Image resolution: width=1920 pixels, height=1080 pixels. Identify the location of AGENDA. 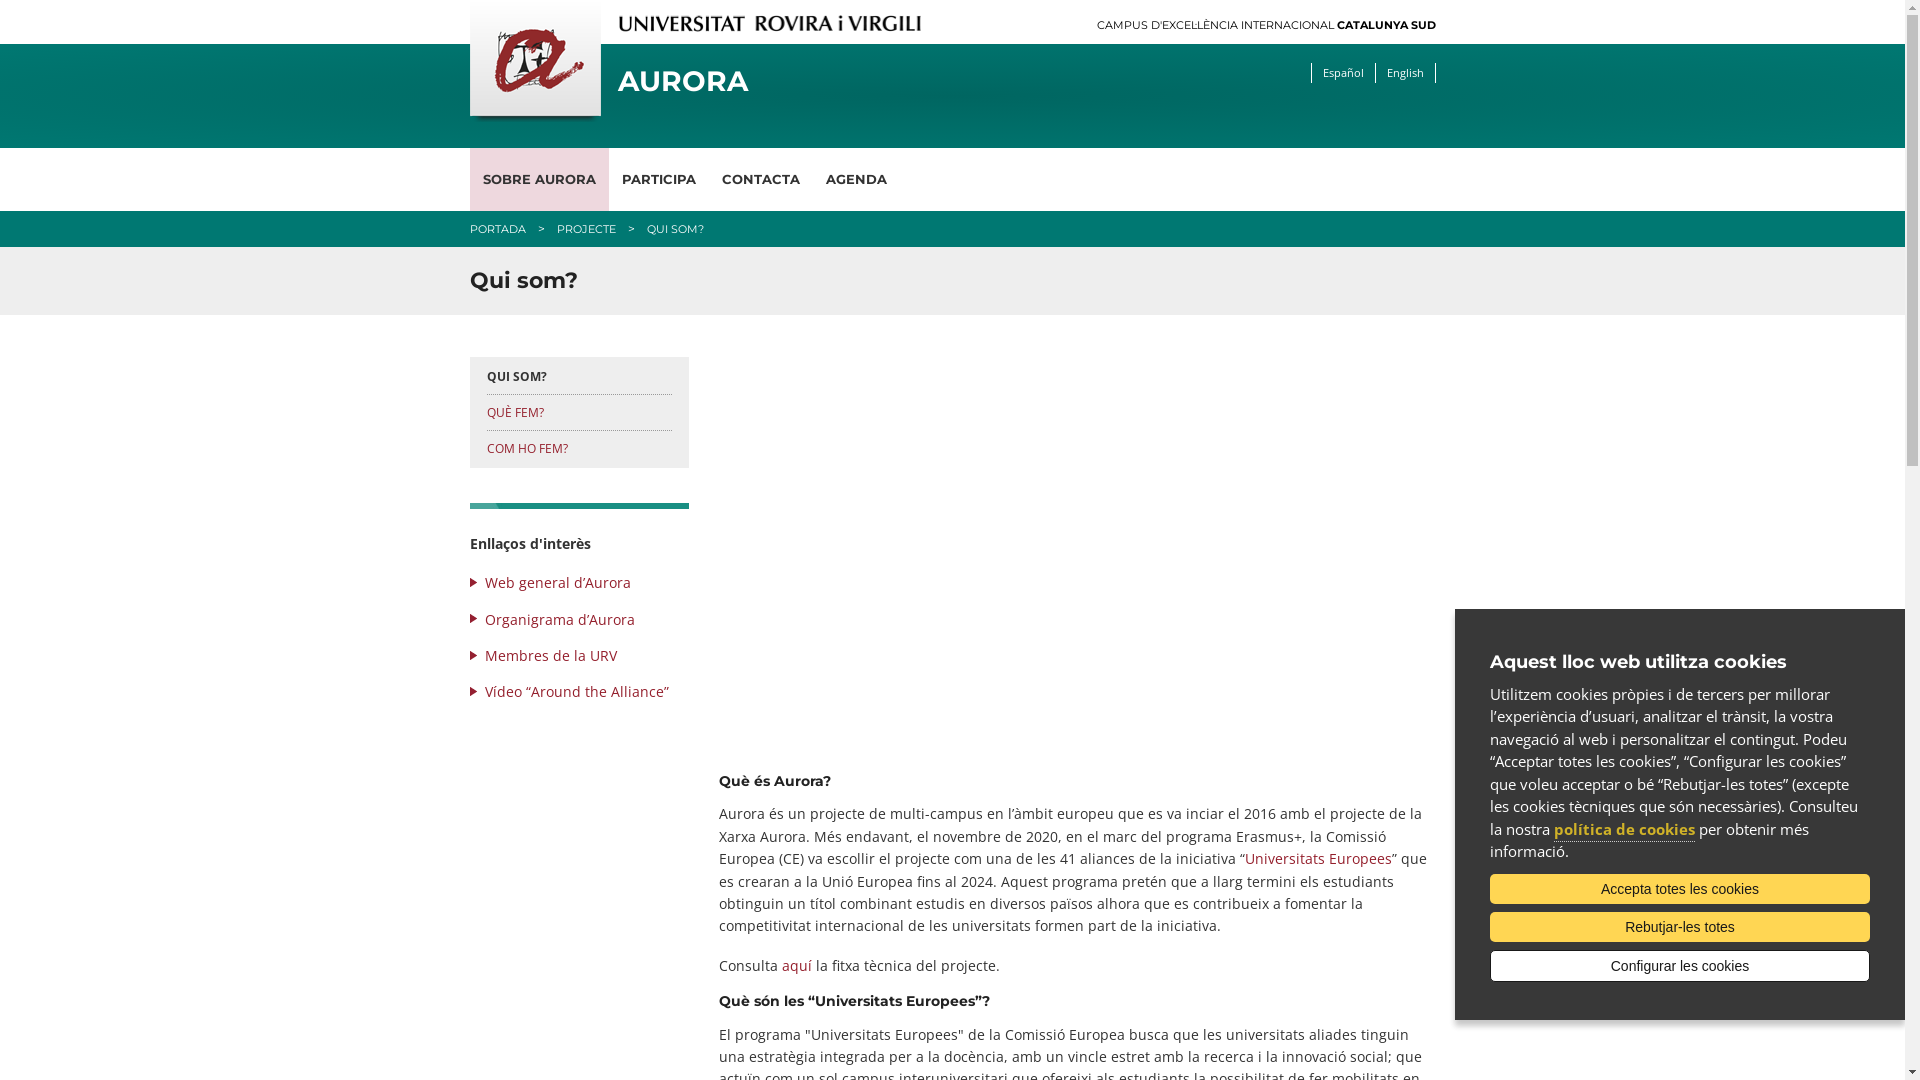
(856, 180).